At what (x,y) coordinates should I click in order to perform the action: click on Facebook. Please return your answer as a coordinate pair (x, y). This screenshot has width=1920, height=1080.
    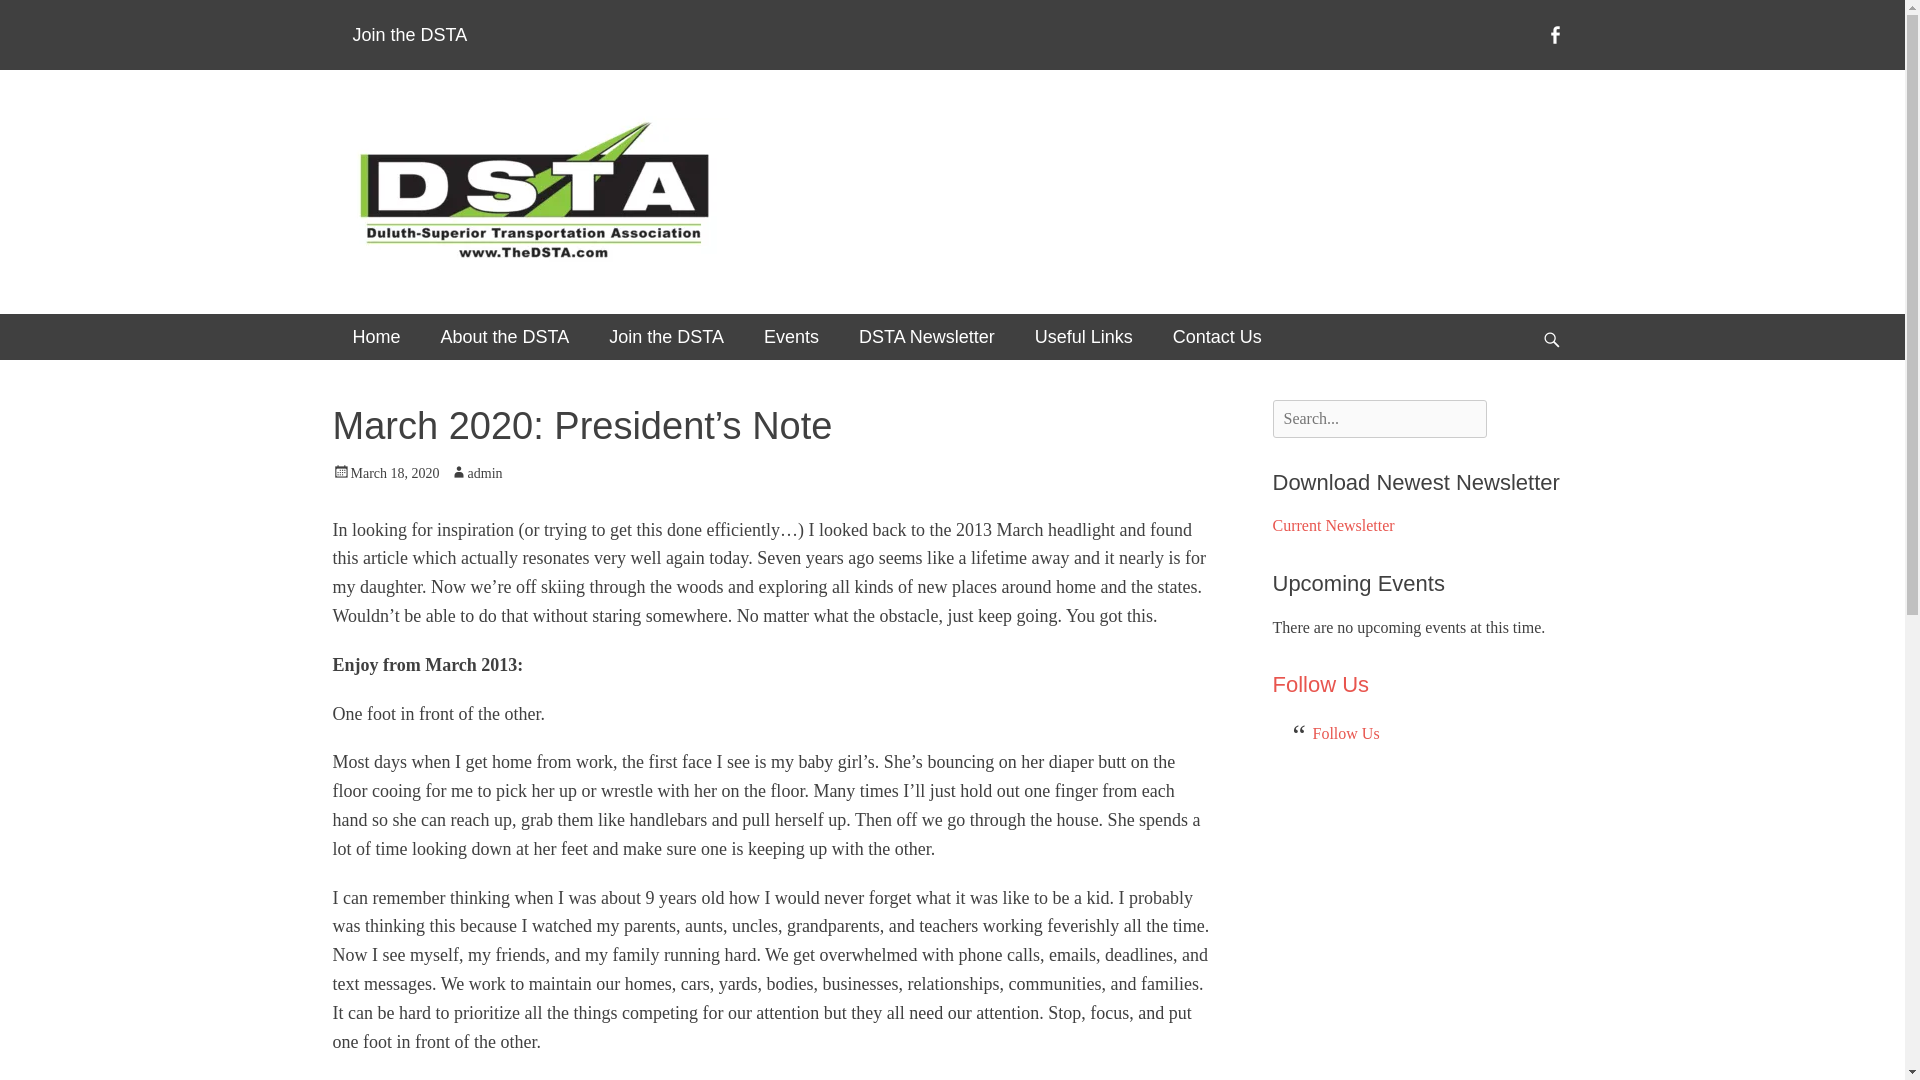
    Looking at the image, I should click on (1554, 34).